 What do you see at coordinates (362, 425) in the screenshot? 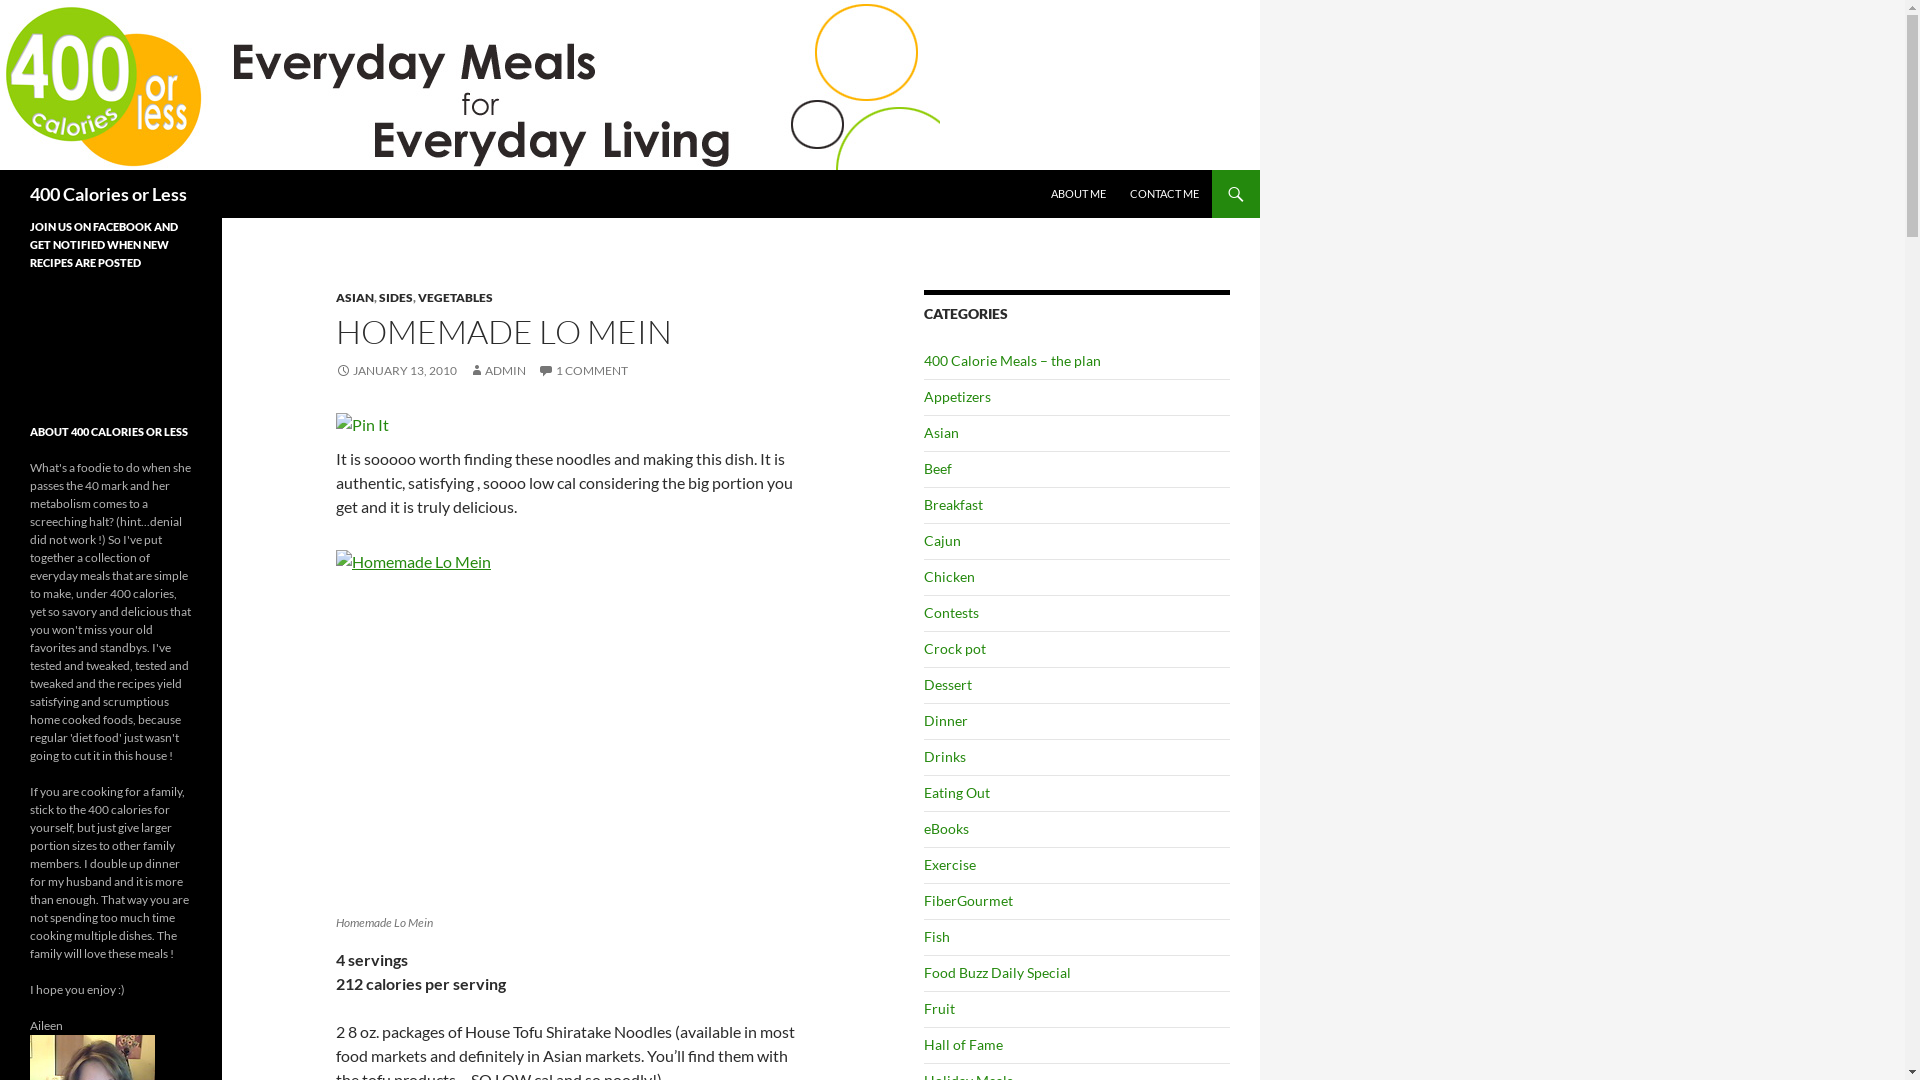
I see `Pin It` at bounding box center [362, 425].